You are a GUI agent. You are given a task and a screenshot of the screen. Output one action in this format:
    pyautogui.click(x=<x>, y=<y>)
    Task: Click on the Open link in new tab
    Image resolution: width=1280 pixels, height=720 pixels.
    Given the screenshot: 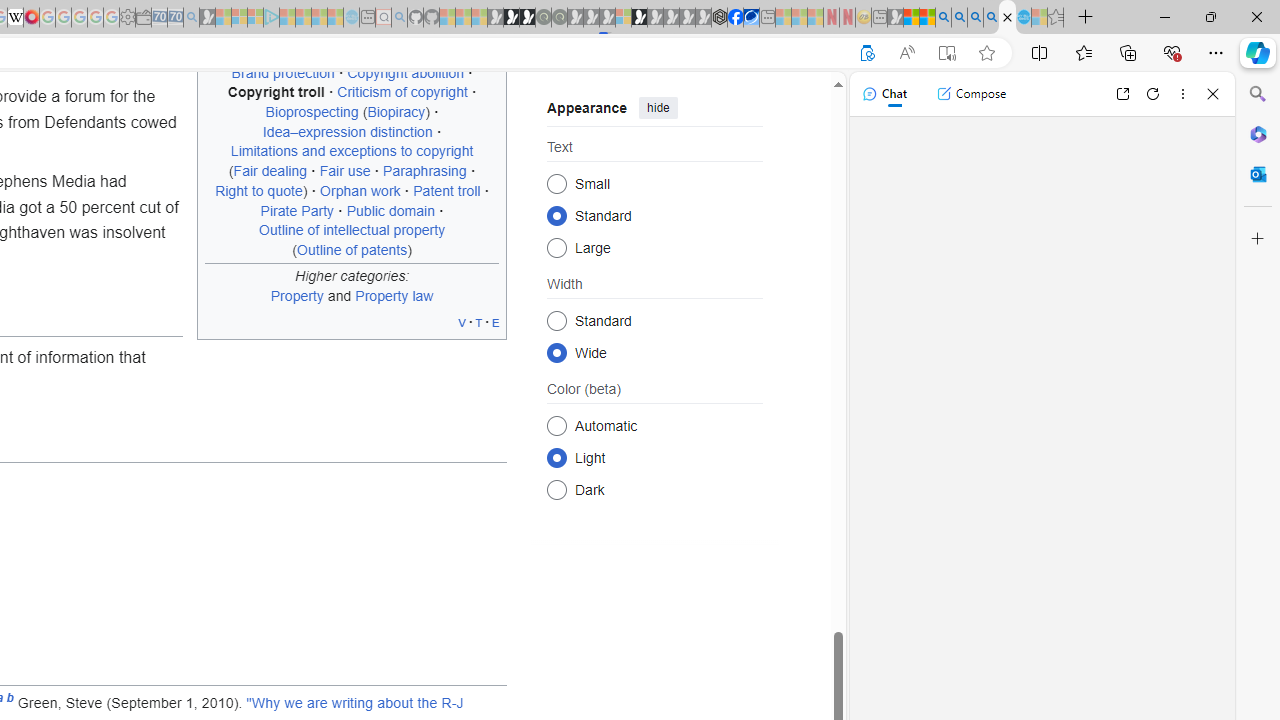 What is the action you would take?
    pyautogui.click(x=1122, y=94)
    